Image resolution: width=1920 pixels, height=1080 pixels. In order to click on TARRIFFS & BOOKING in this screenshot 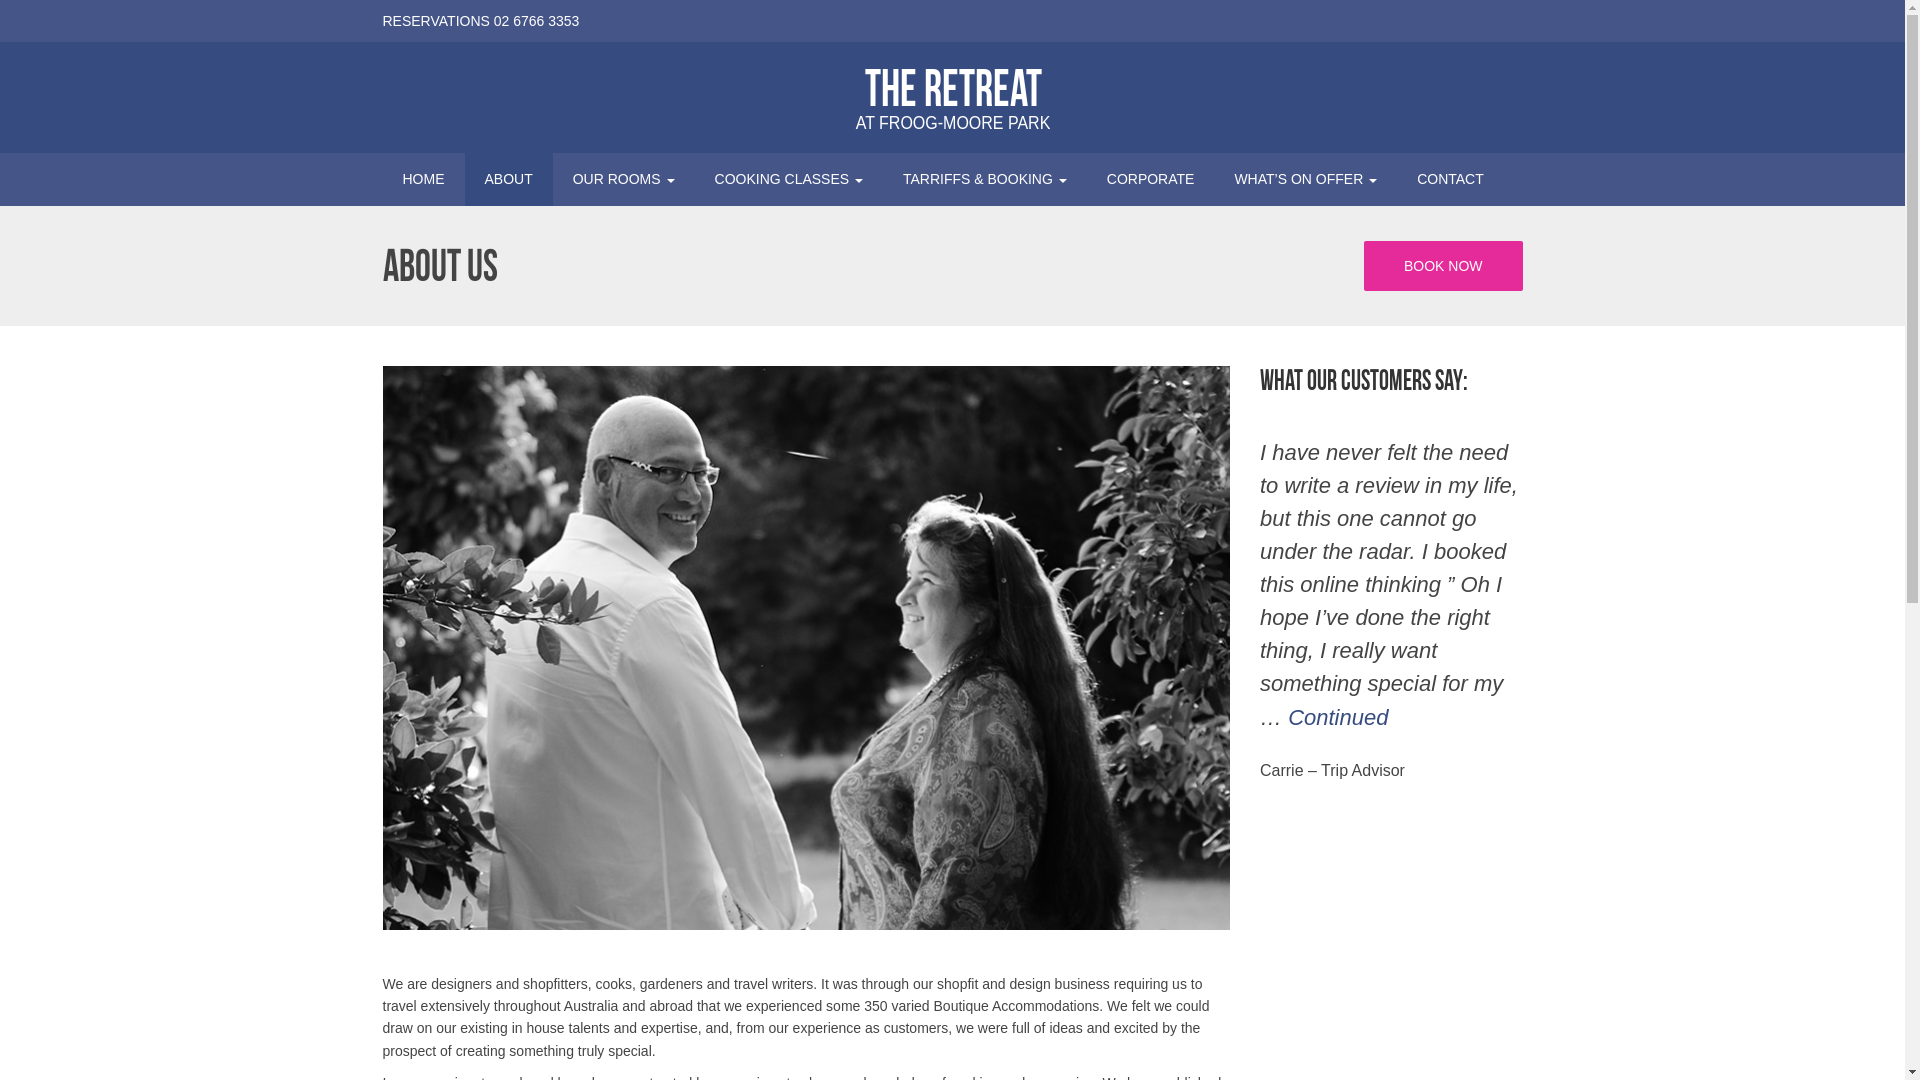, I will do `click(985, 179)`.